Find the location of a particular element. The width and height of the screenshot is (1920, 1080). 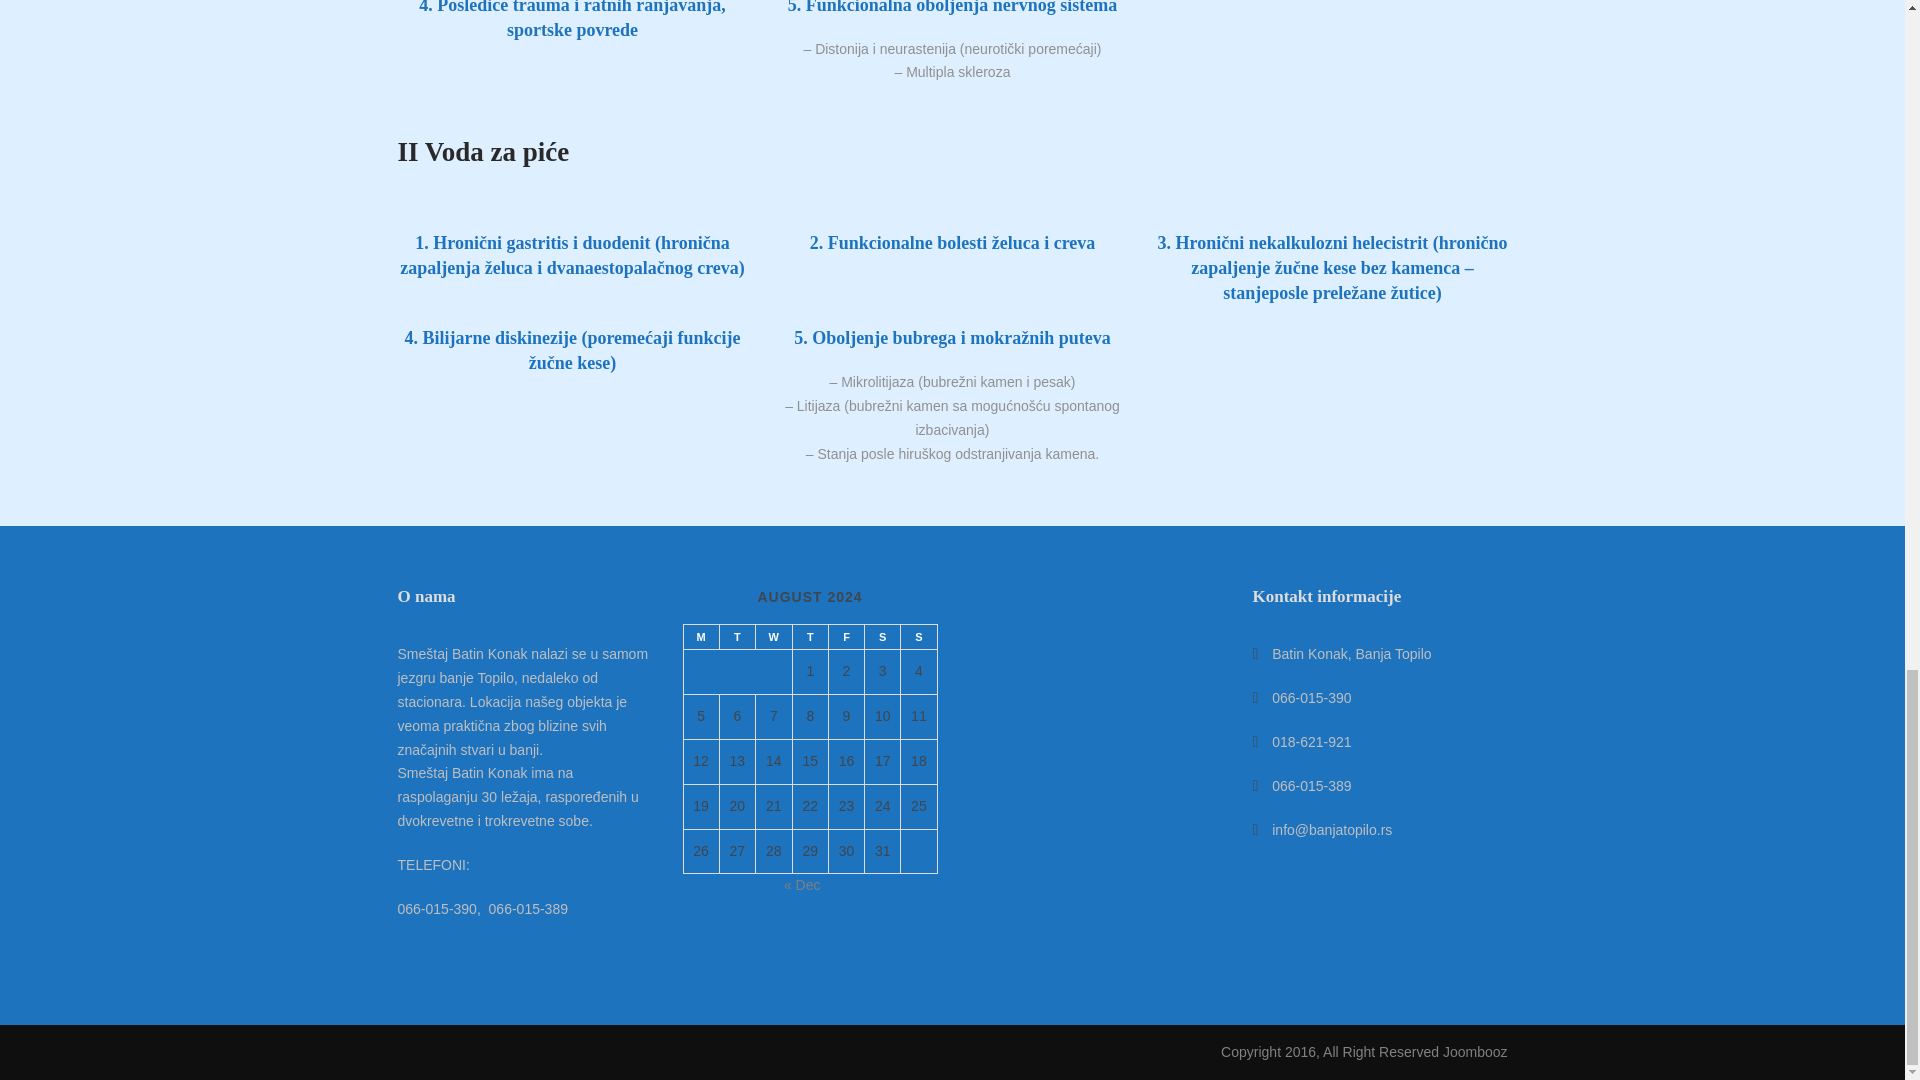

Tuesday is located at coordinates (736, 638).